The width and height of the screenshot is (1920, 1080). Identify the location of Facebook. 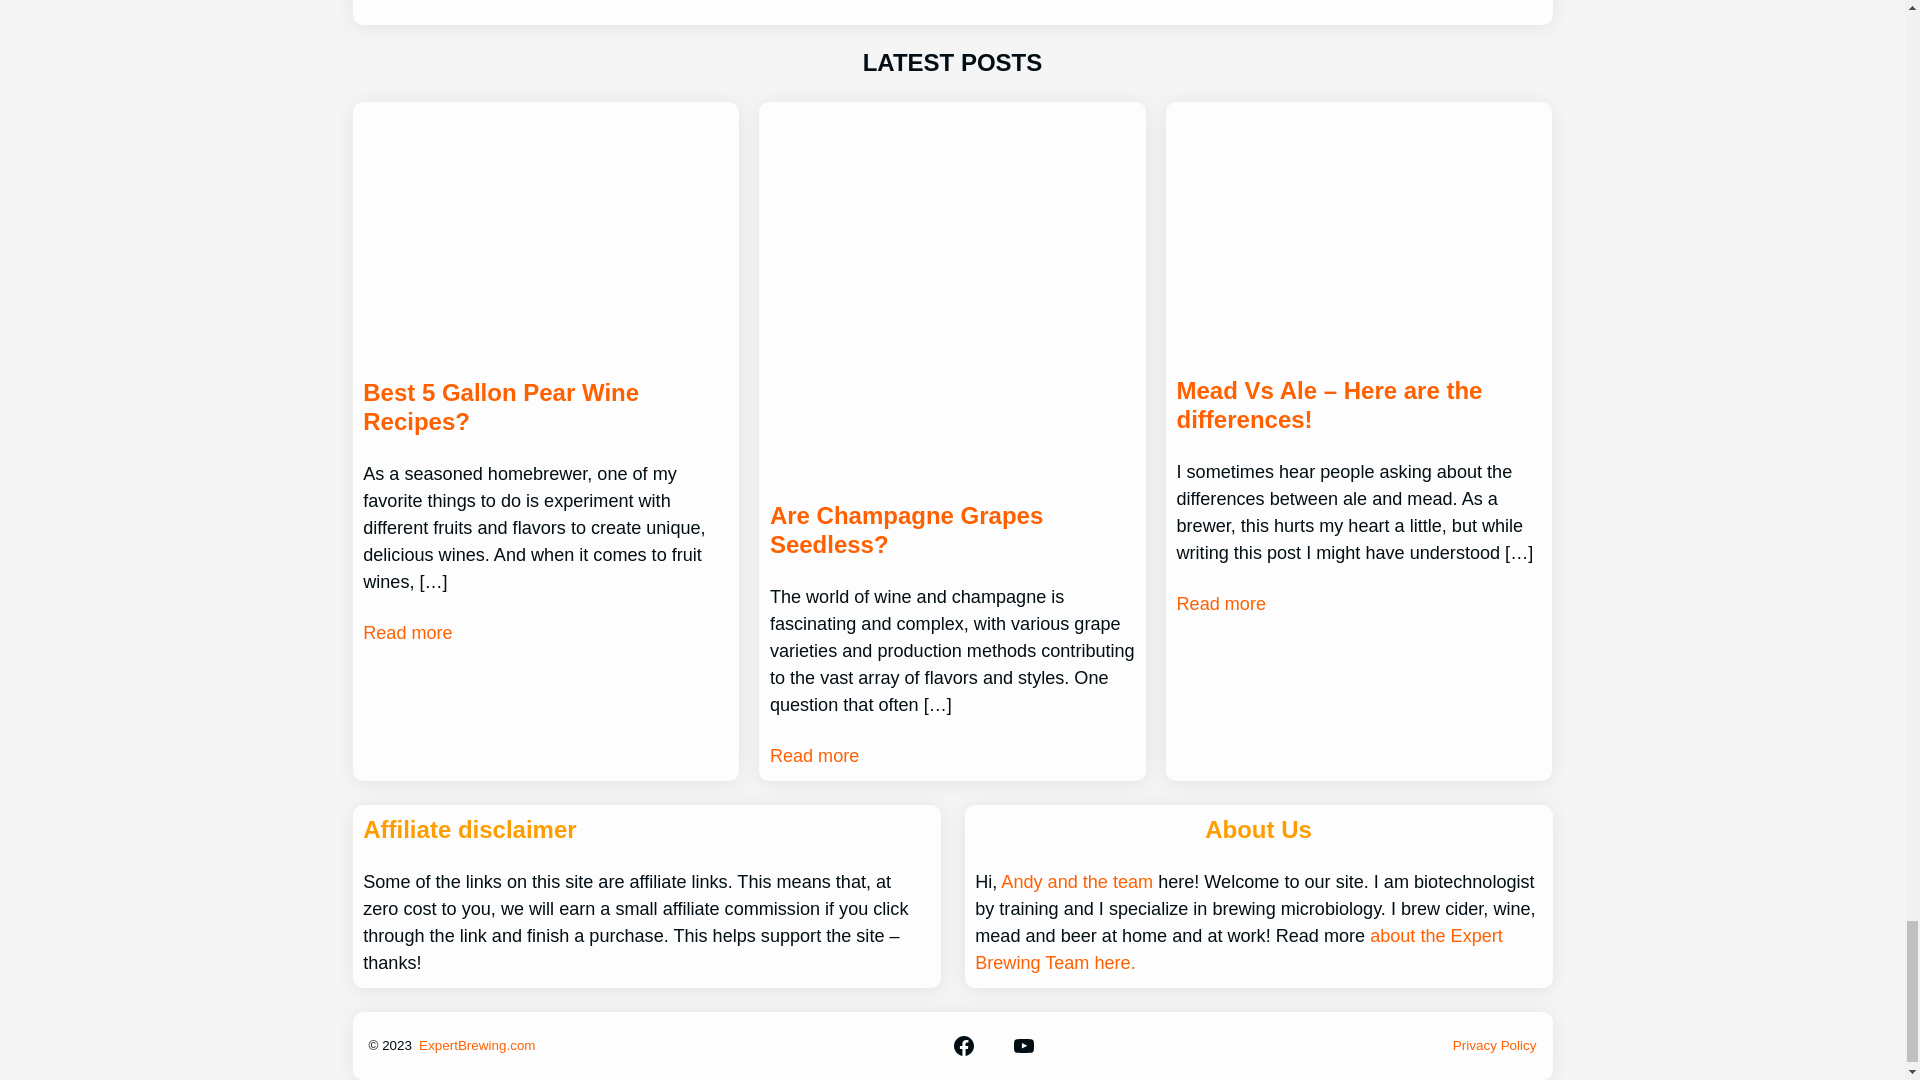
(964, 1046).